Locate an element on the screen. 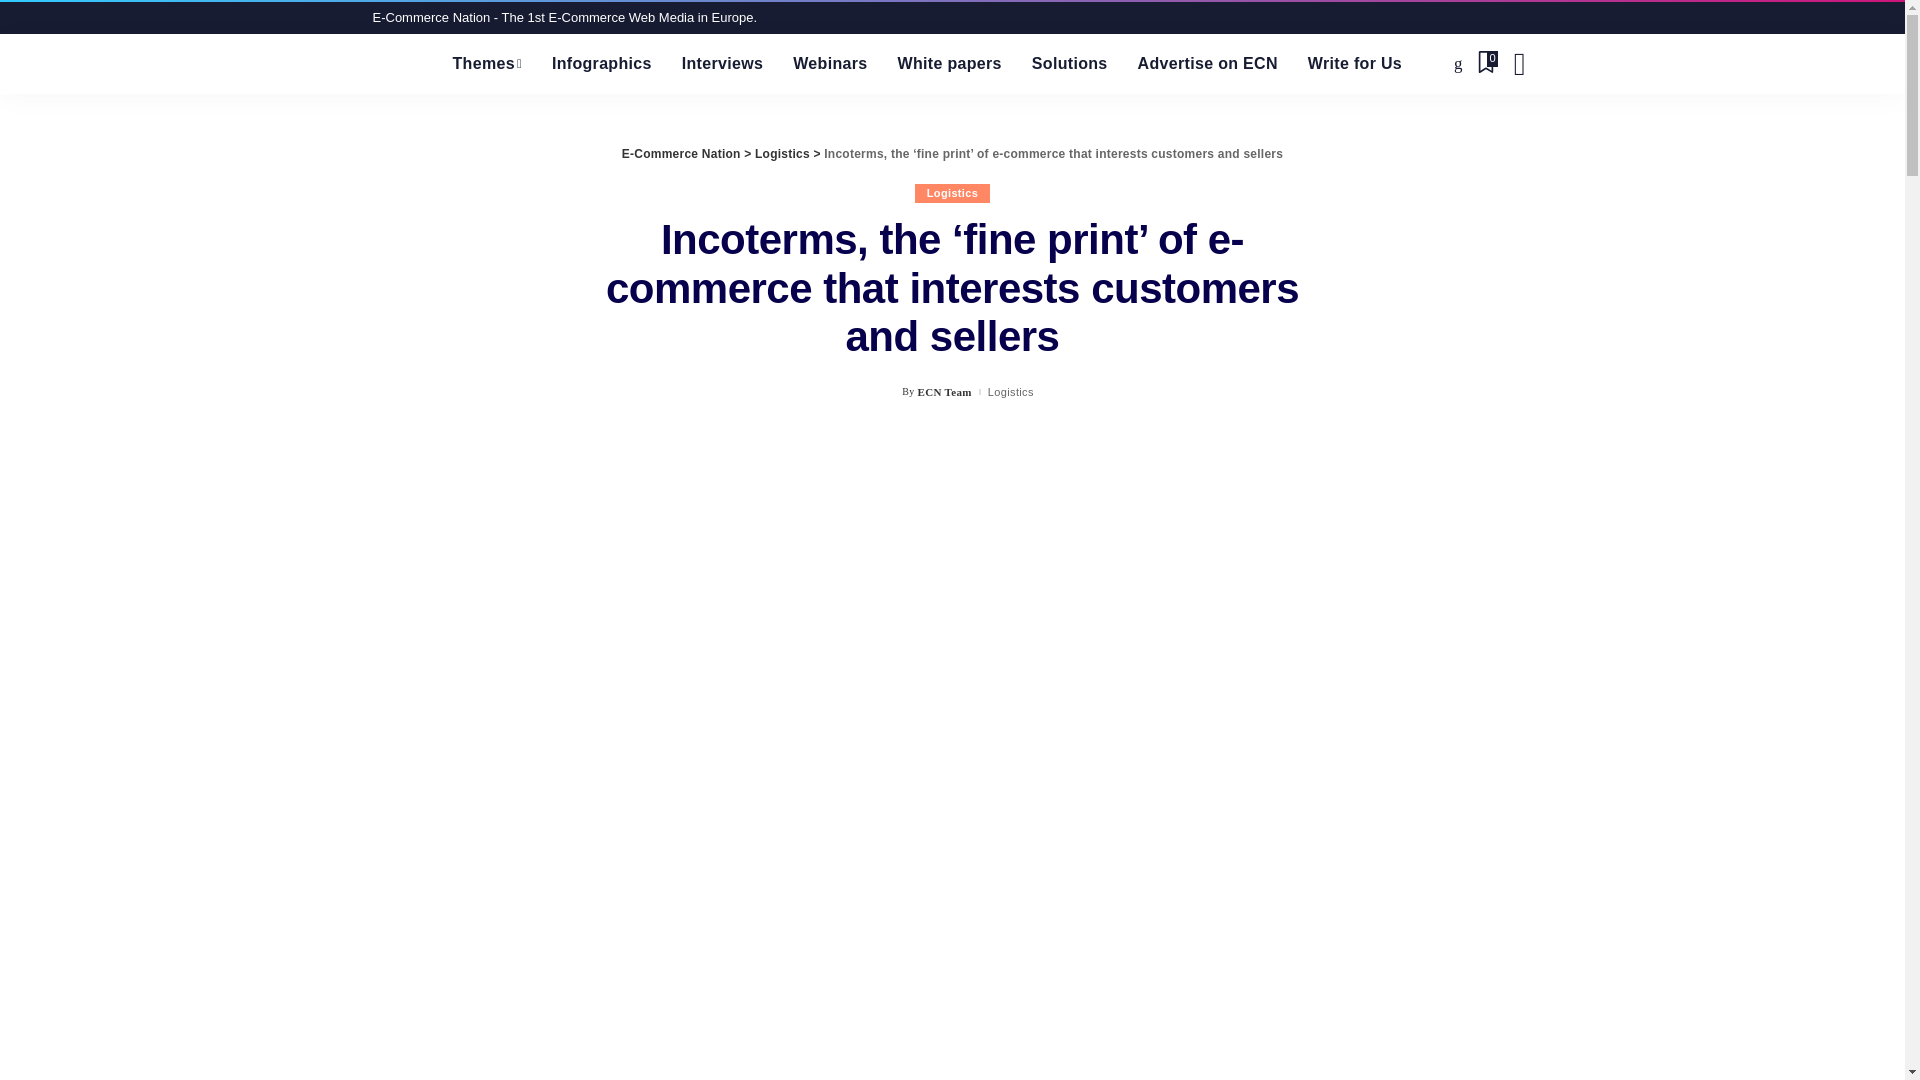 This screenshot has height=1080, width=1920. Search is located at coordinates (1518, 63).